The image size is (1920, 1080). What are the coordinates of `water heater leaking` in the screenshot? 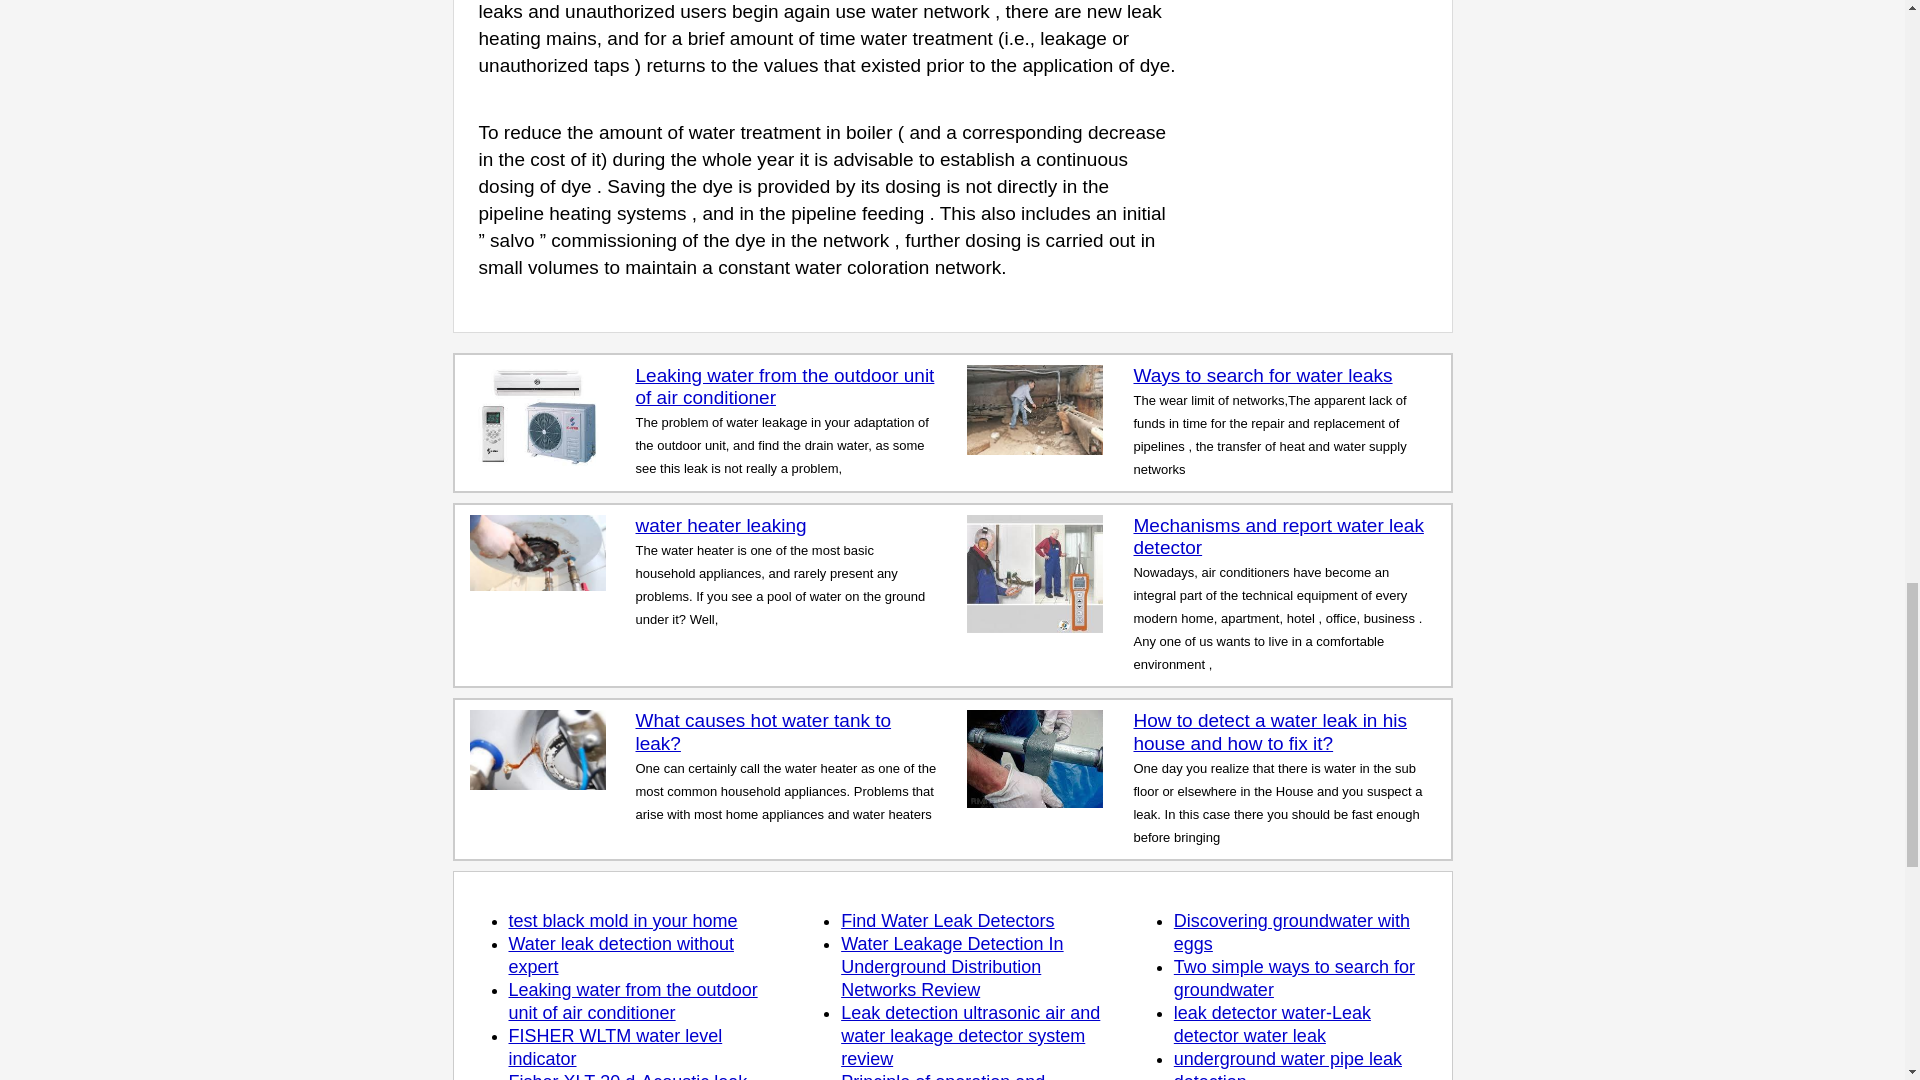 It's located at (720, 525).